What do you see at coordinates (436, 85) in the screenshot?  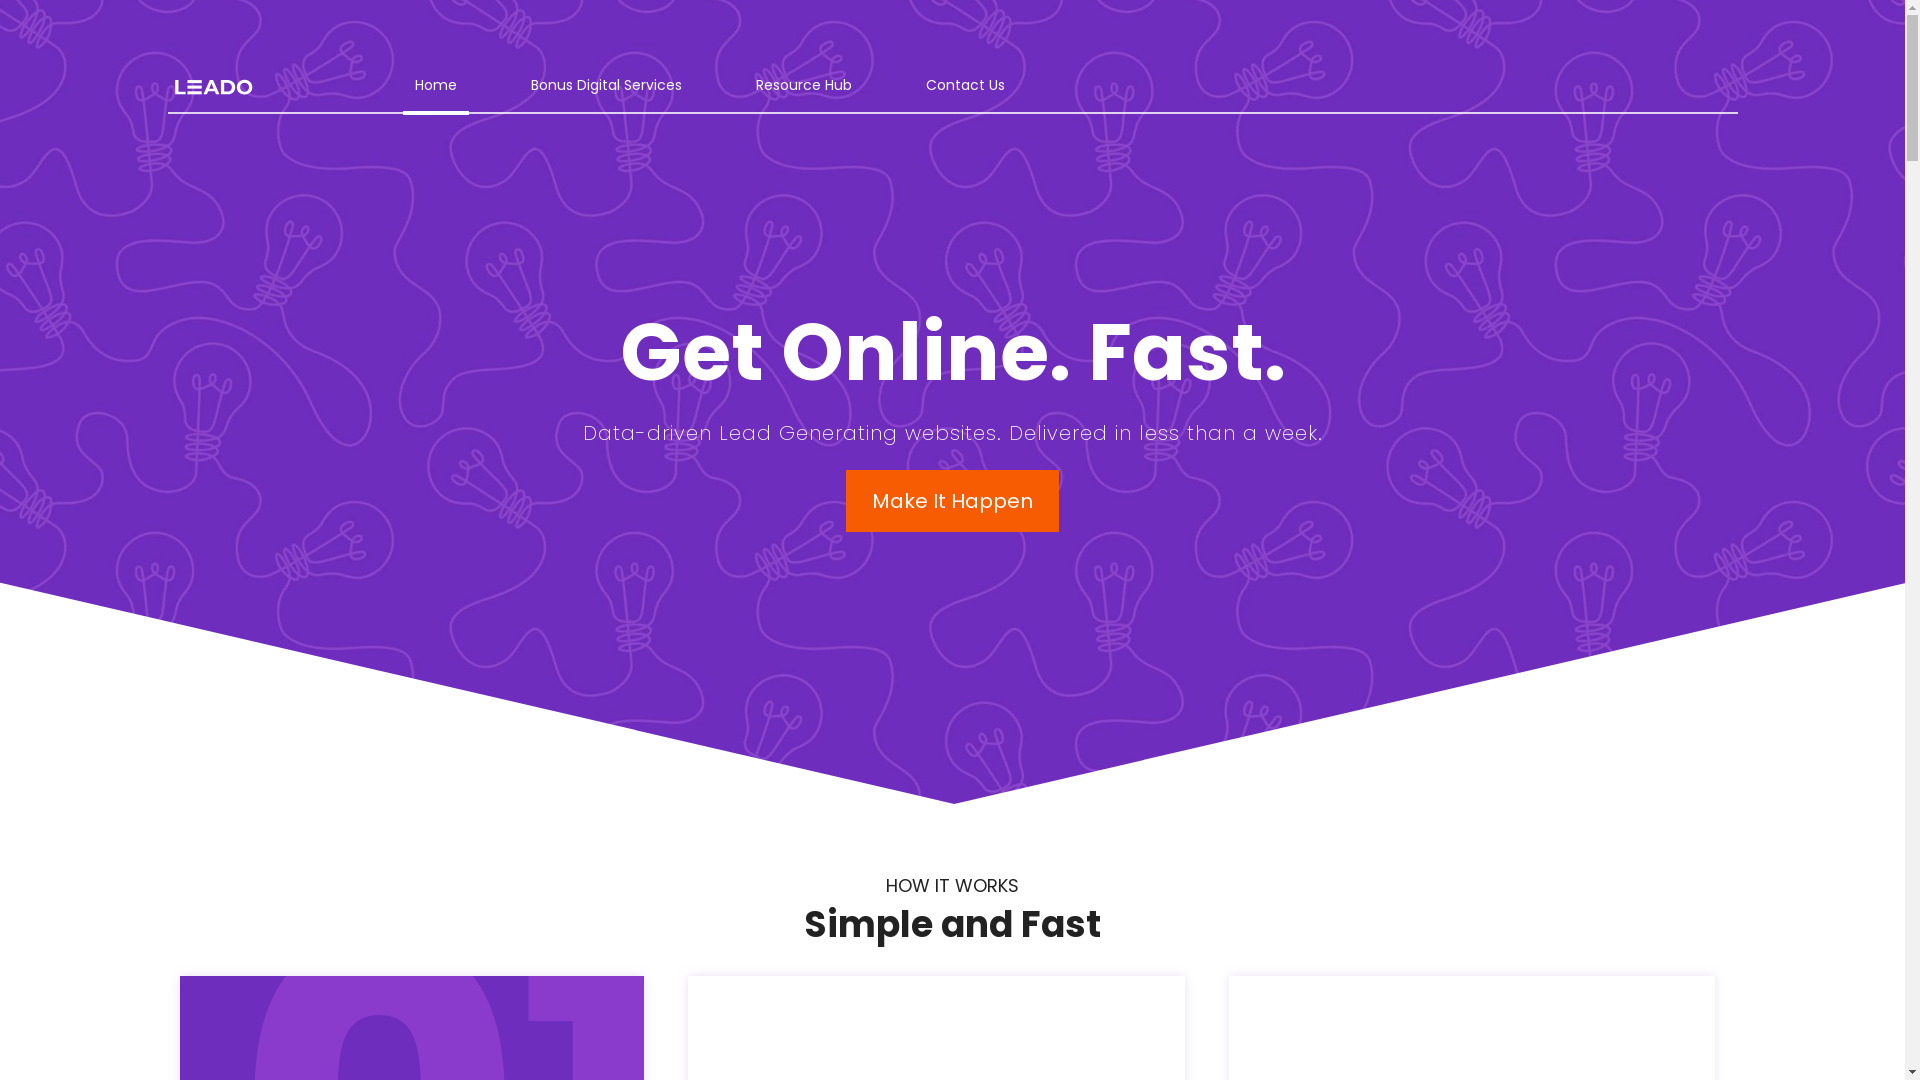 I see `Home` at bounding box center [436, 85].